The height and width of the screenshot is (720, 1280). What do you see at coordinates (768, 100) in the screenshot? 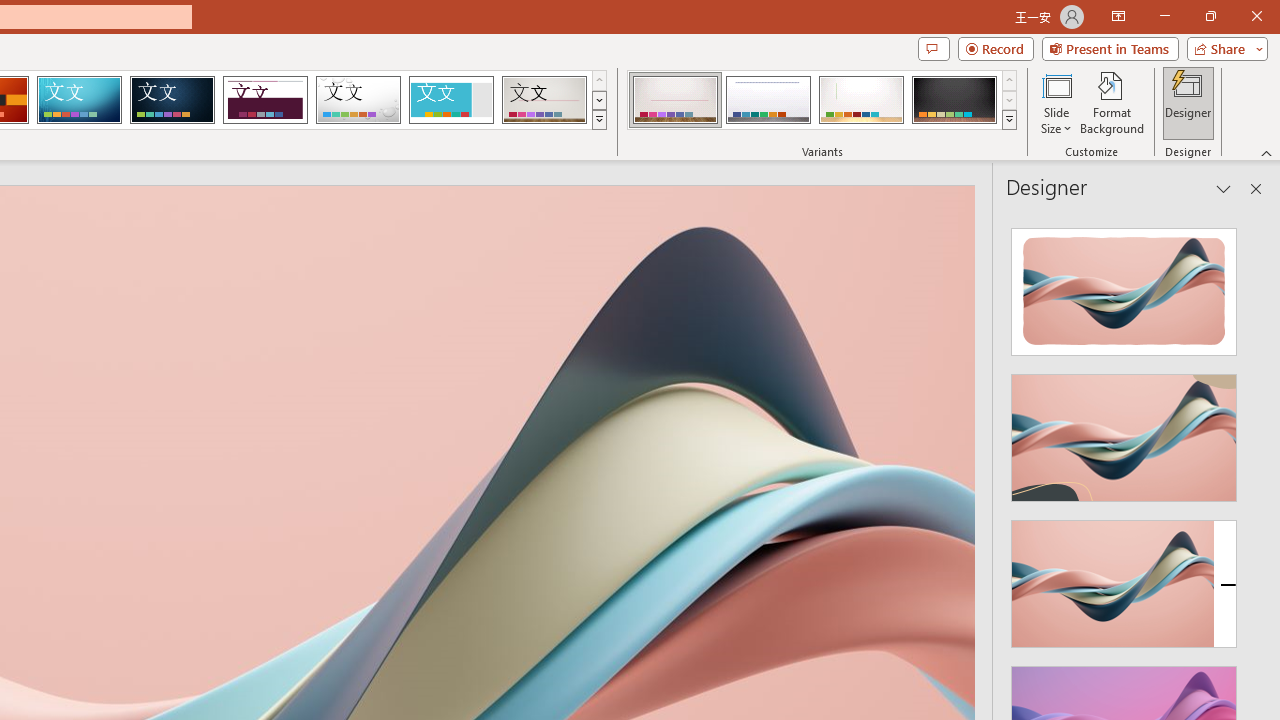
I see `Gallery Variant 2` at bounding box center [768, 100].